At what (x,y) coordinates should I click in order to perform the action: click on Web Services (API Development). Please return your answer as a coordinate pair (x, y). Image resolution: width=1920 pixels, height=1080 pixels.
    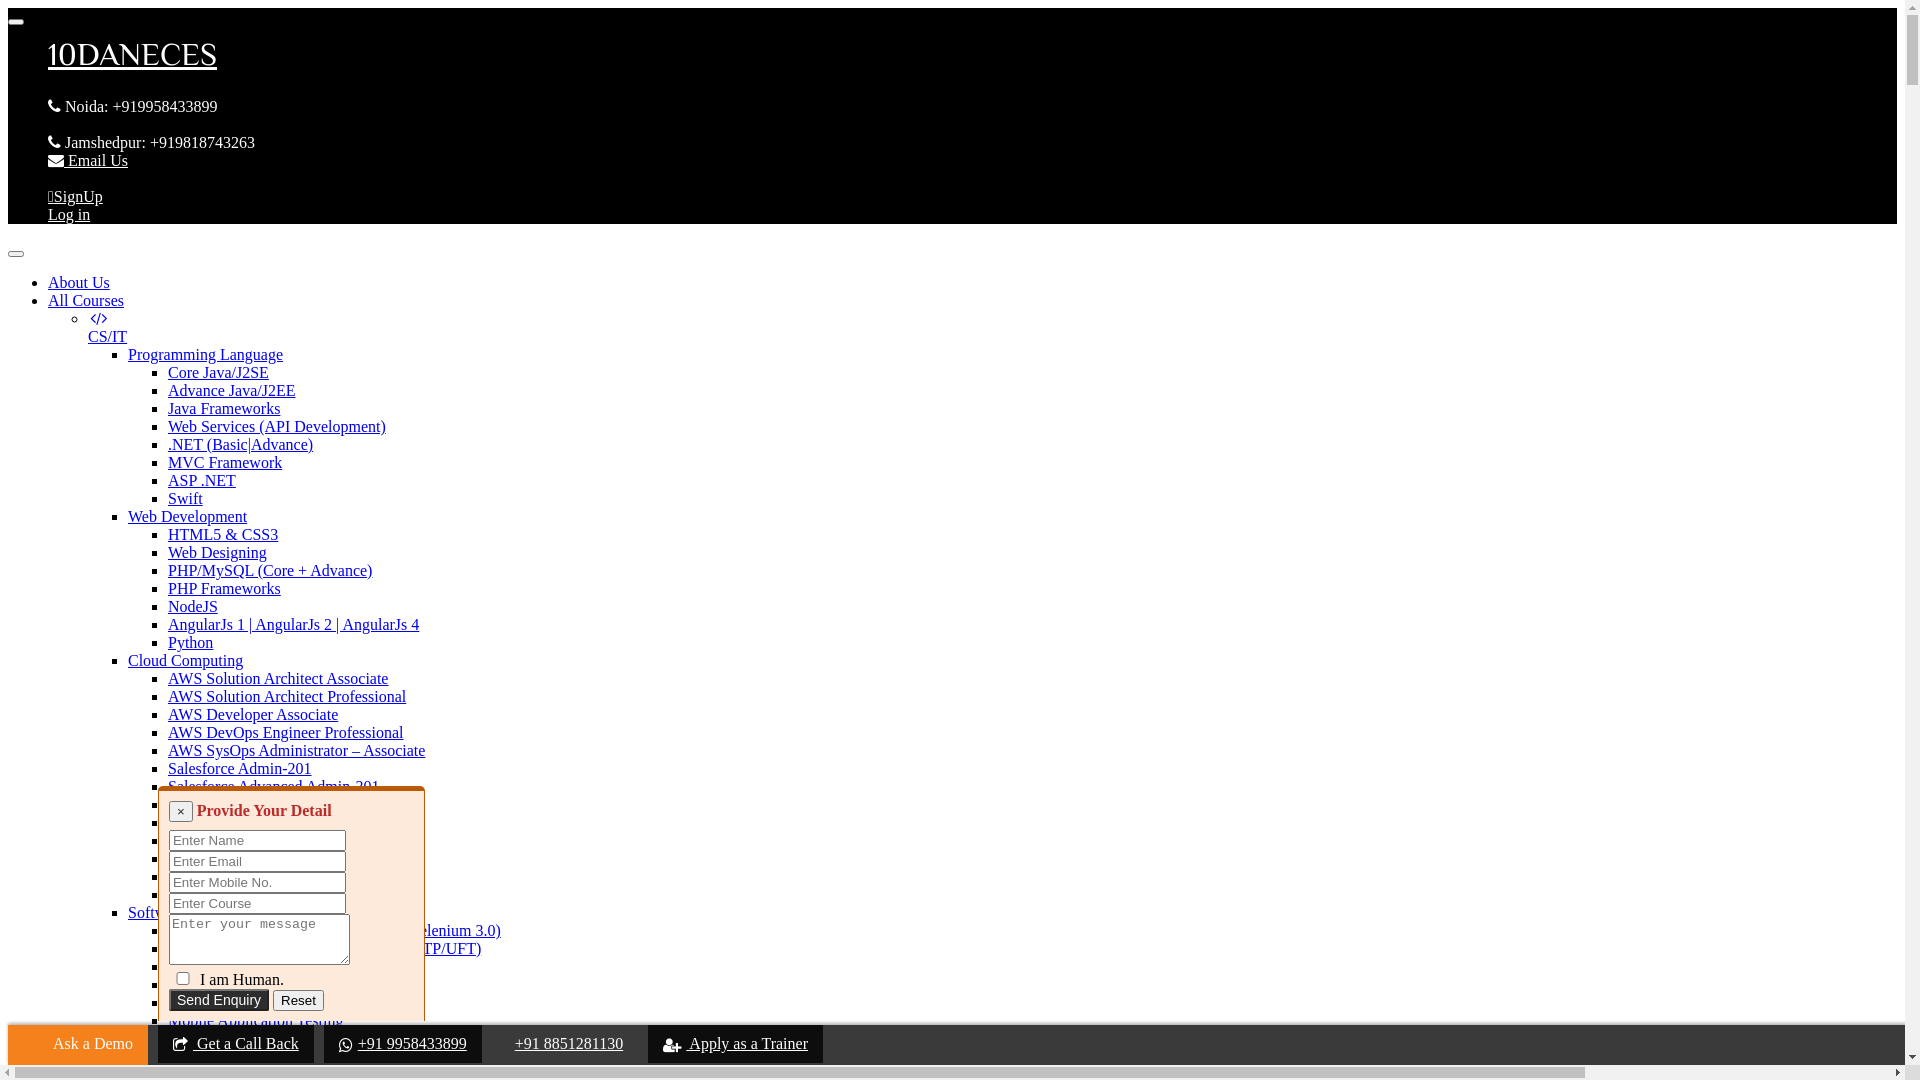
    Looking at the image, I should click on (277, 426).